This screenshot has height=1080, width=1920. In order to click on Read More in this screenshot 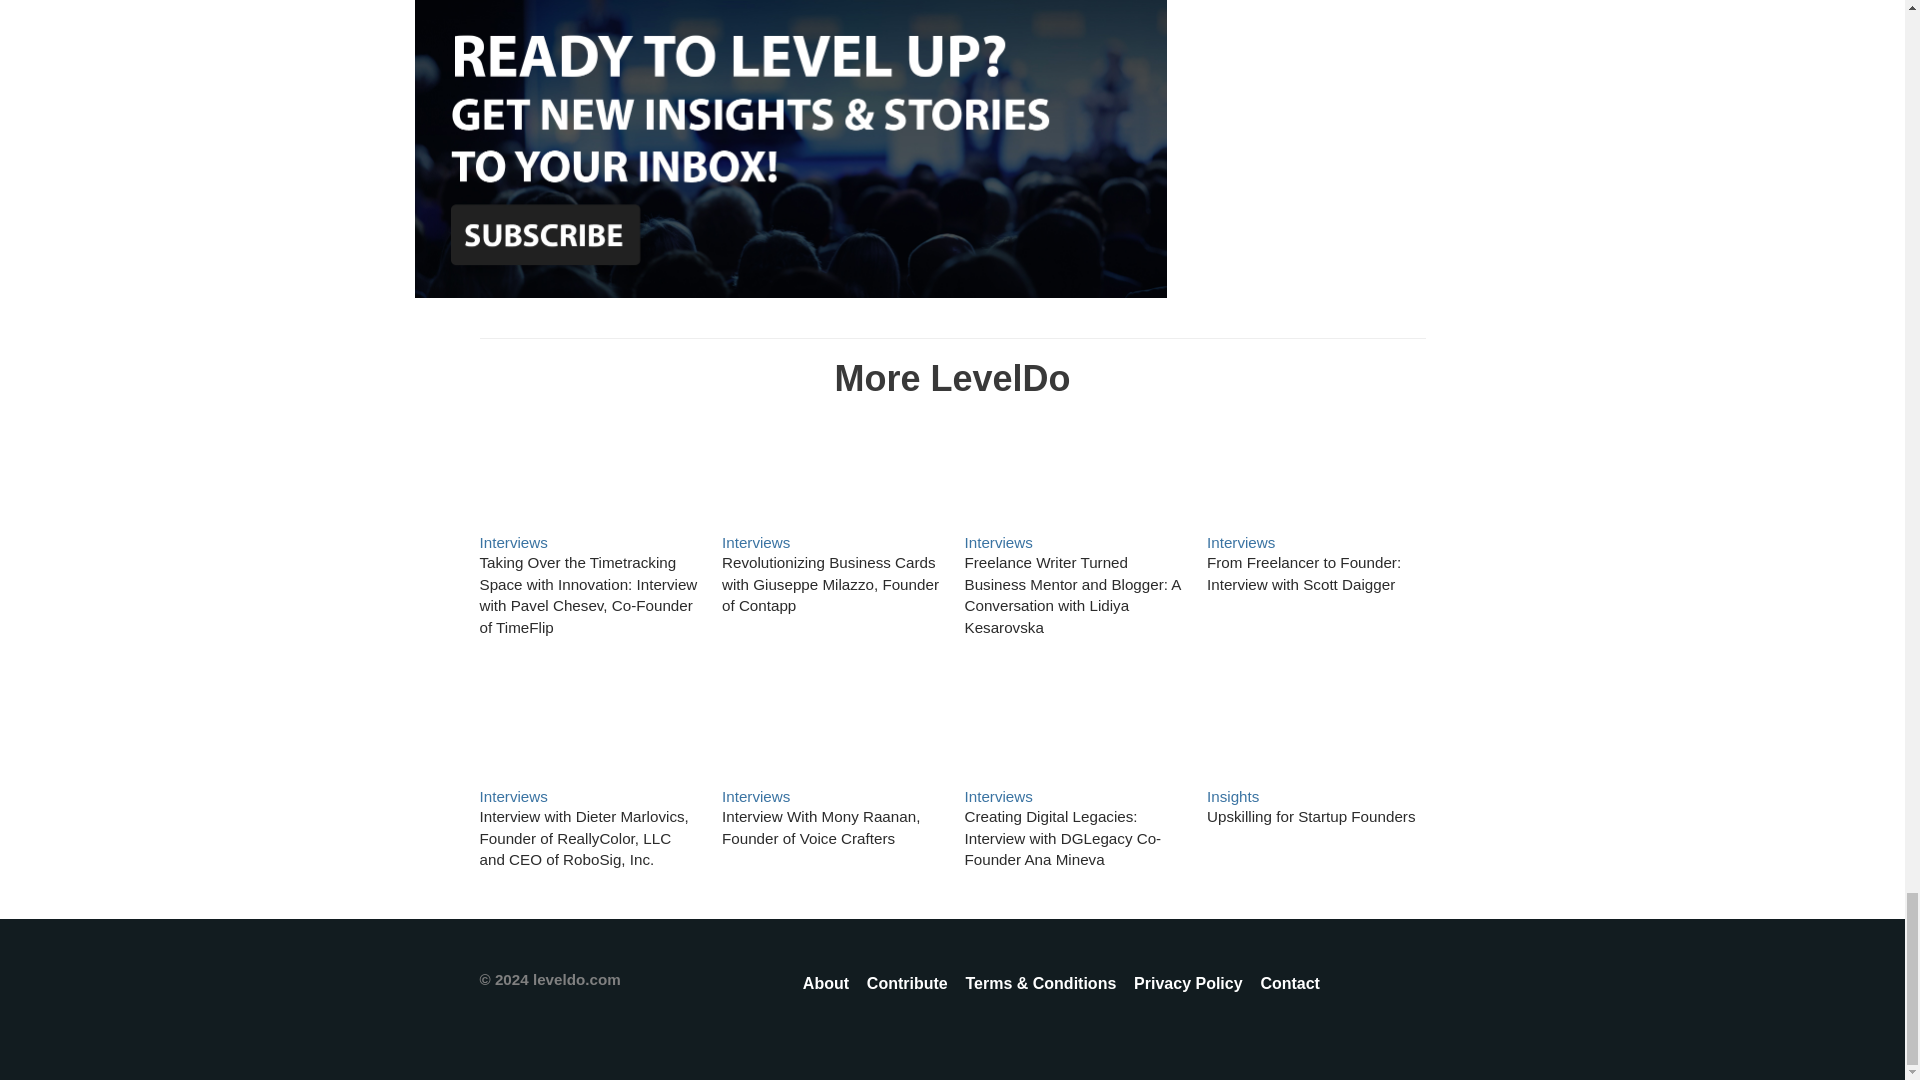, I will do `click(1304, 573)`.